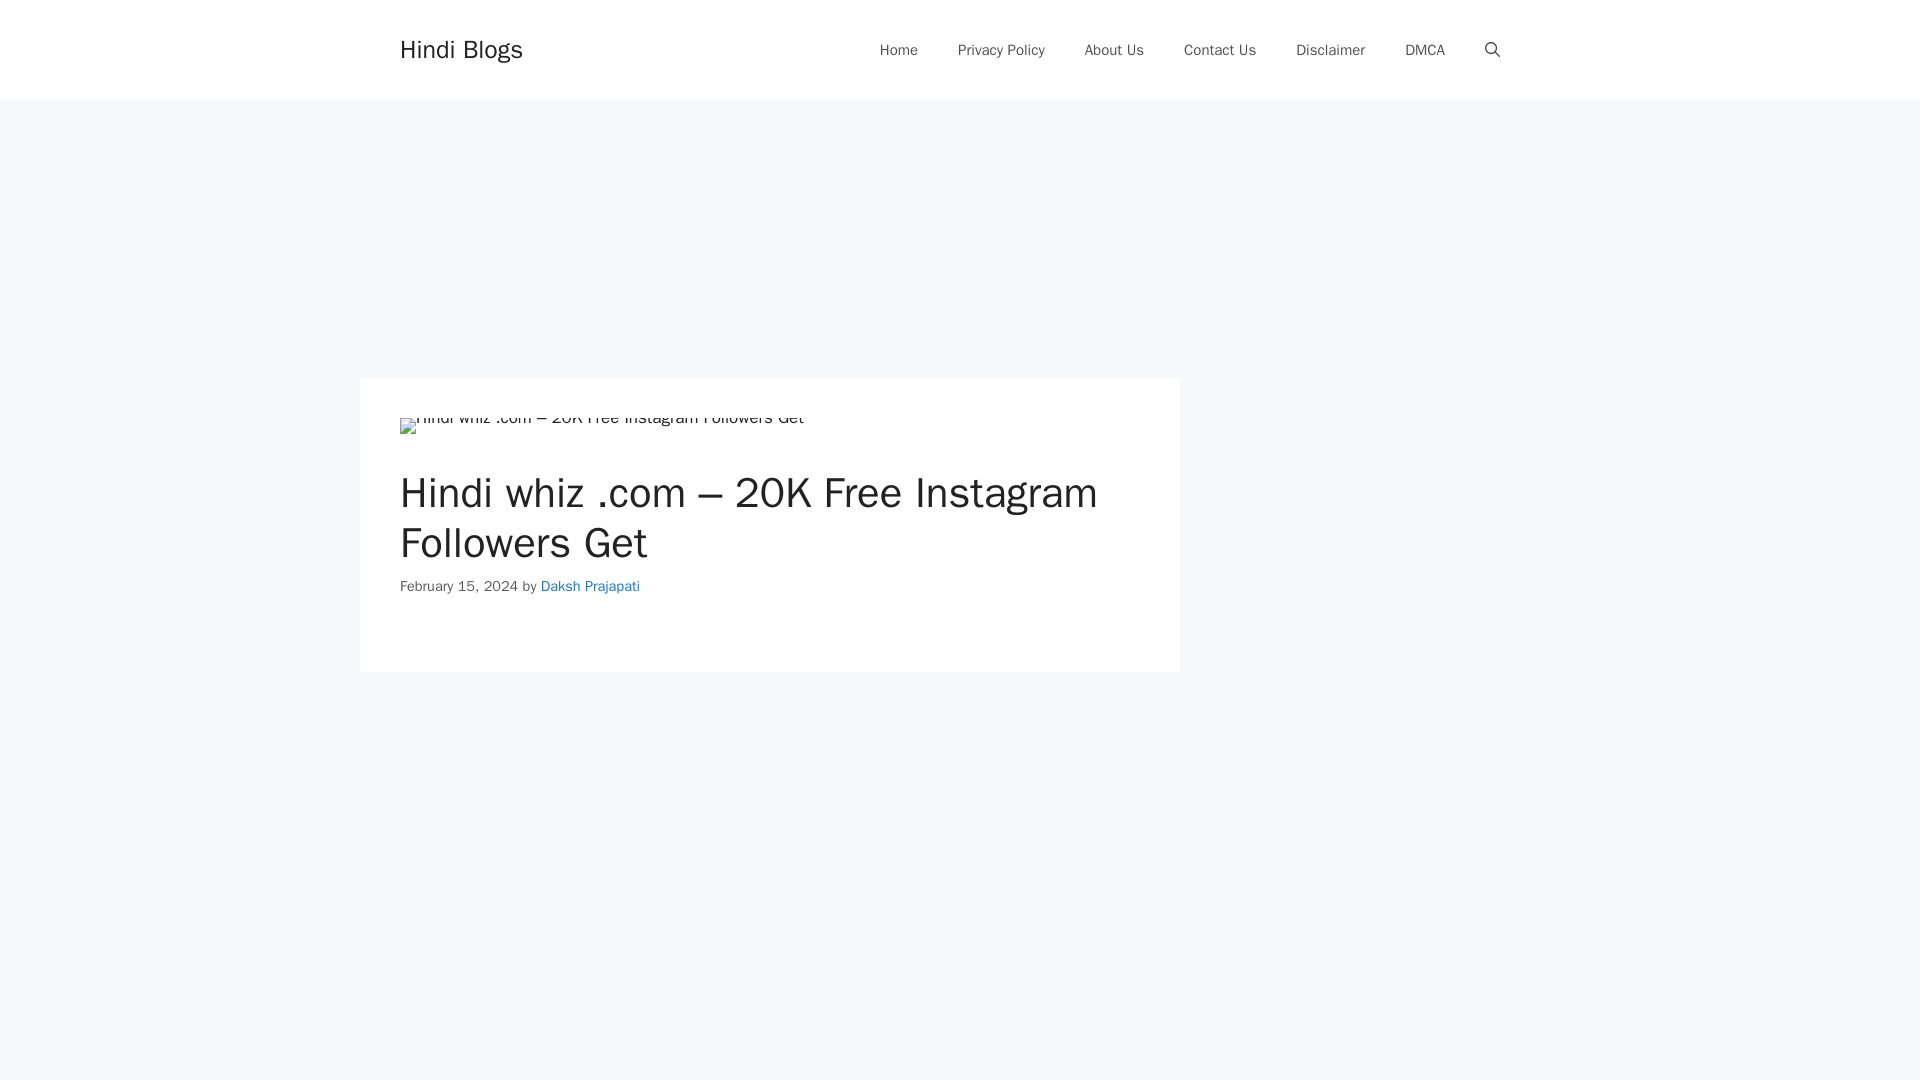 This screenshot has height=1080, width=1920. What do you see at coordinates (1424, 50) in the screenshot?
I see `DMCA` at bounding box center [1424, 50].